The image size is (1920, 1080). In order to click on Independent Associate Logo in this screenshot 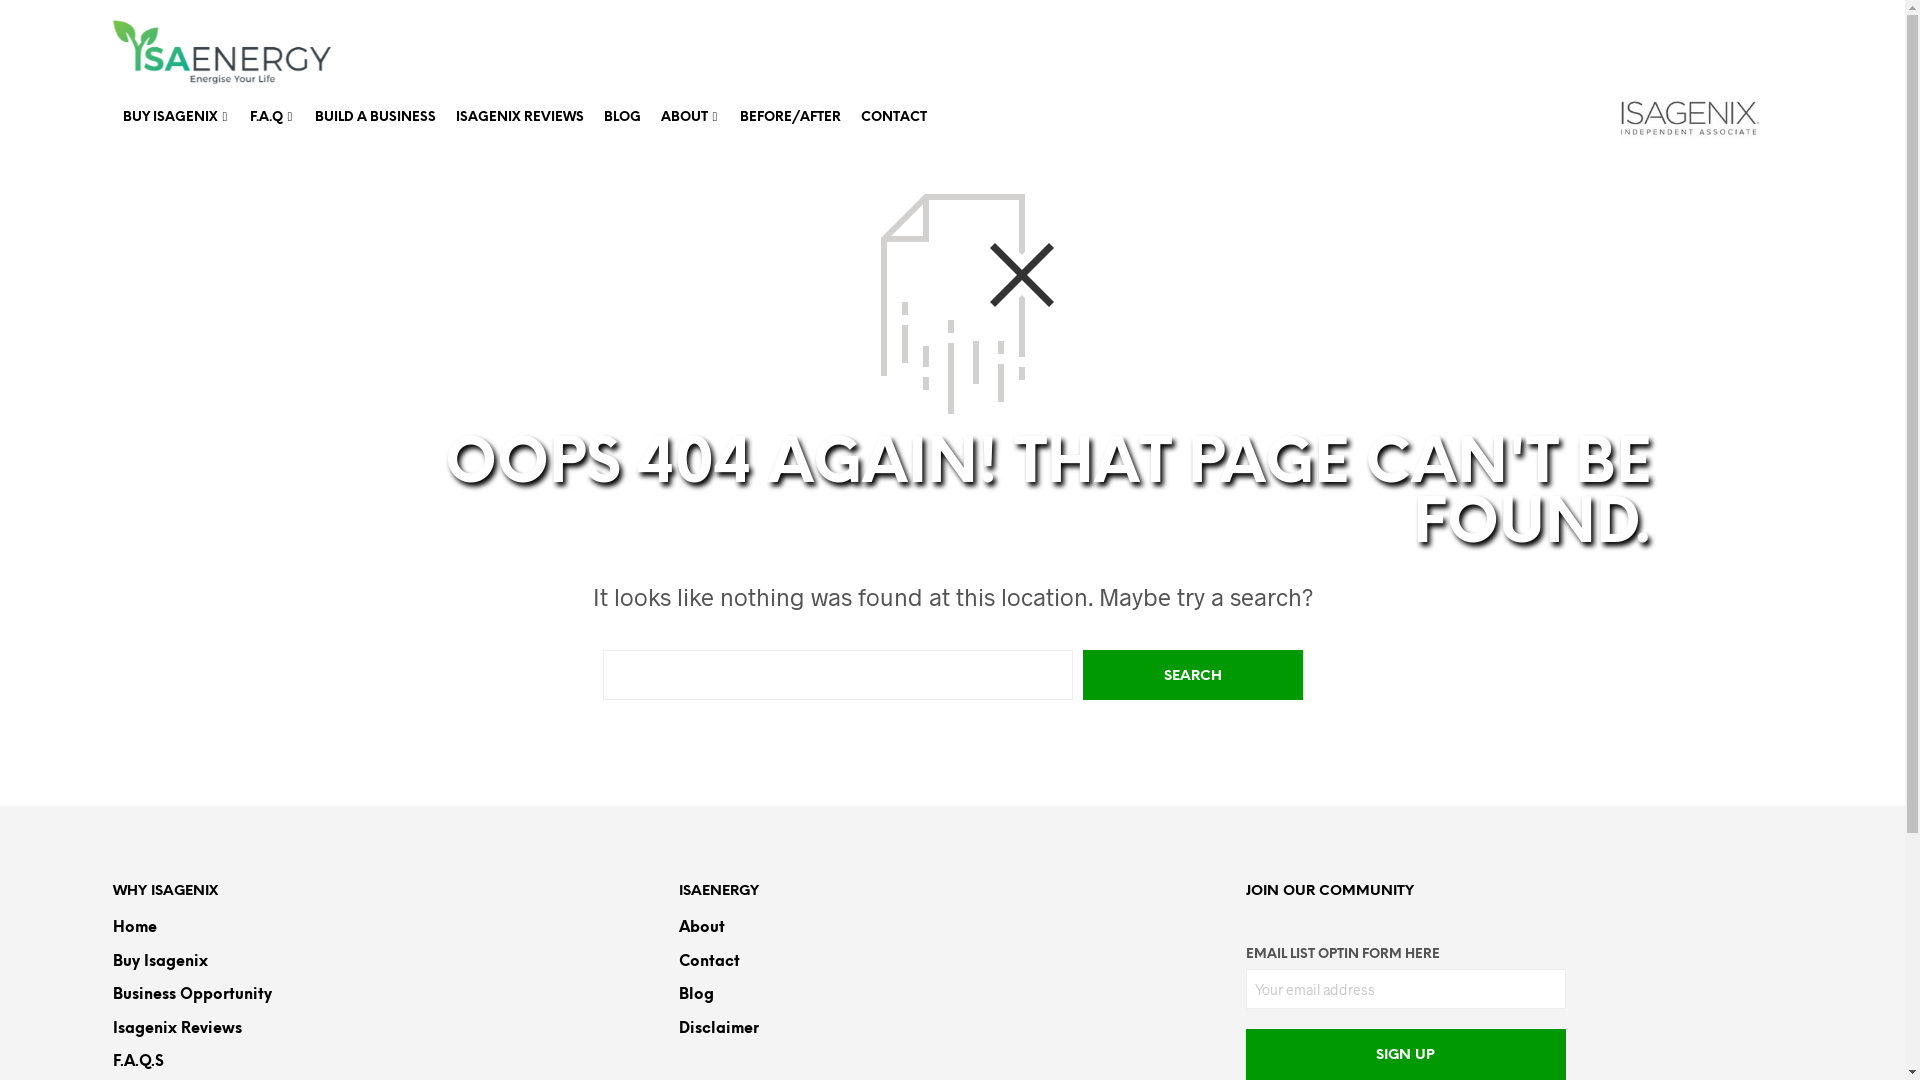, I will do `click(1690, 118)`.